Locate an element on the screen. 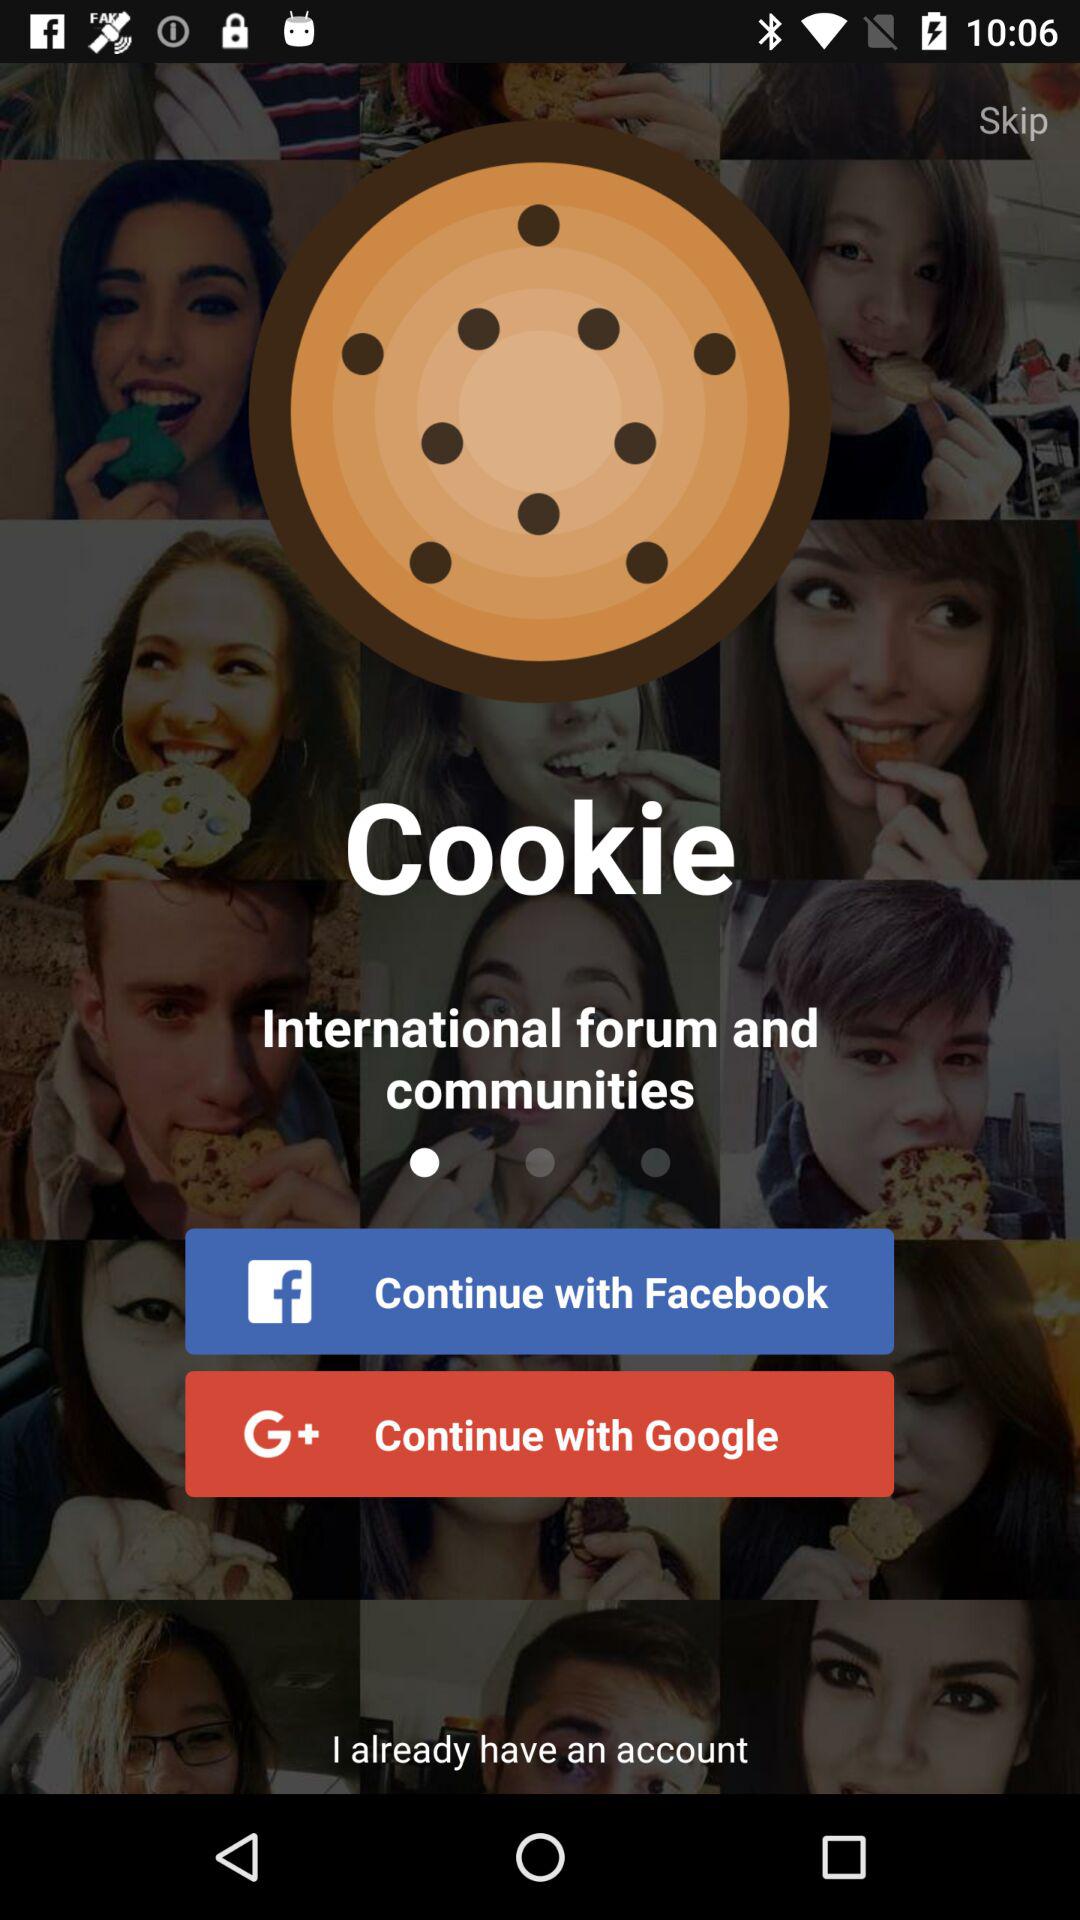 The width and height of the screenshot is (1080, 1920). choose to continue with google is located at coordinates (539, 1434).